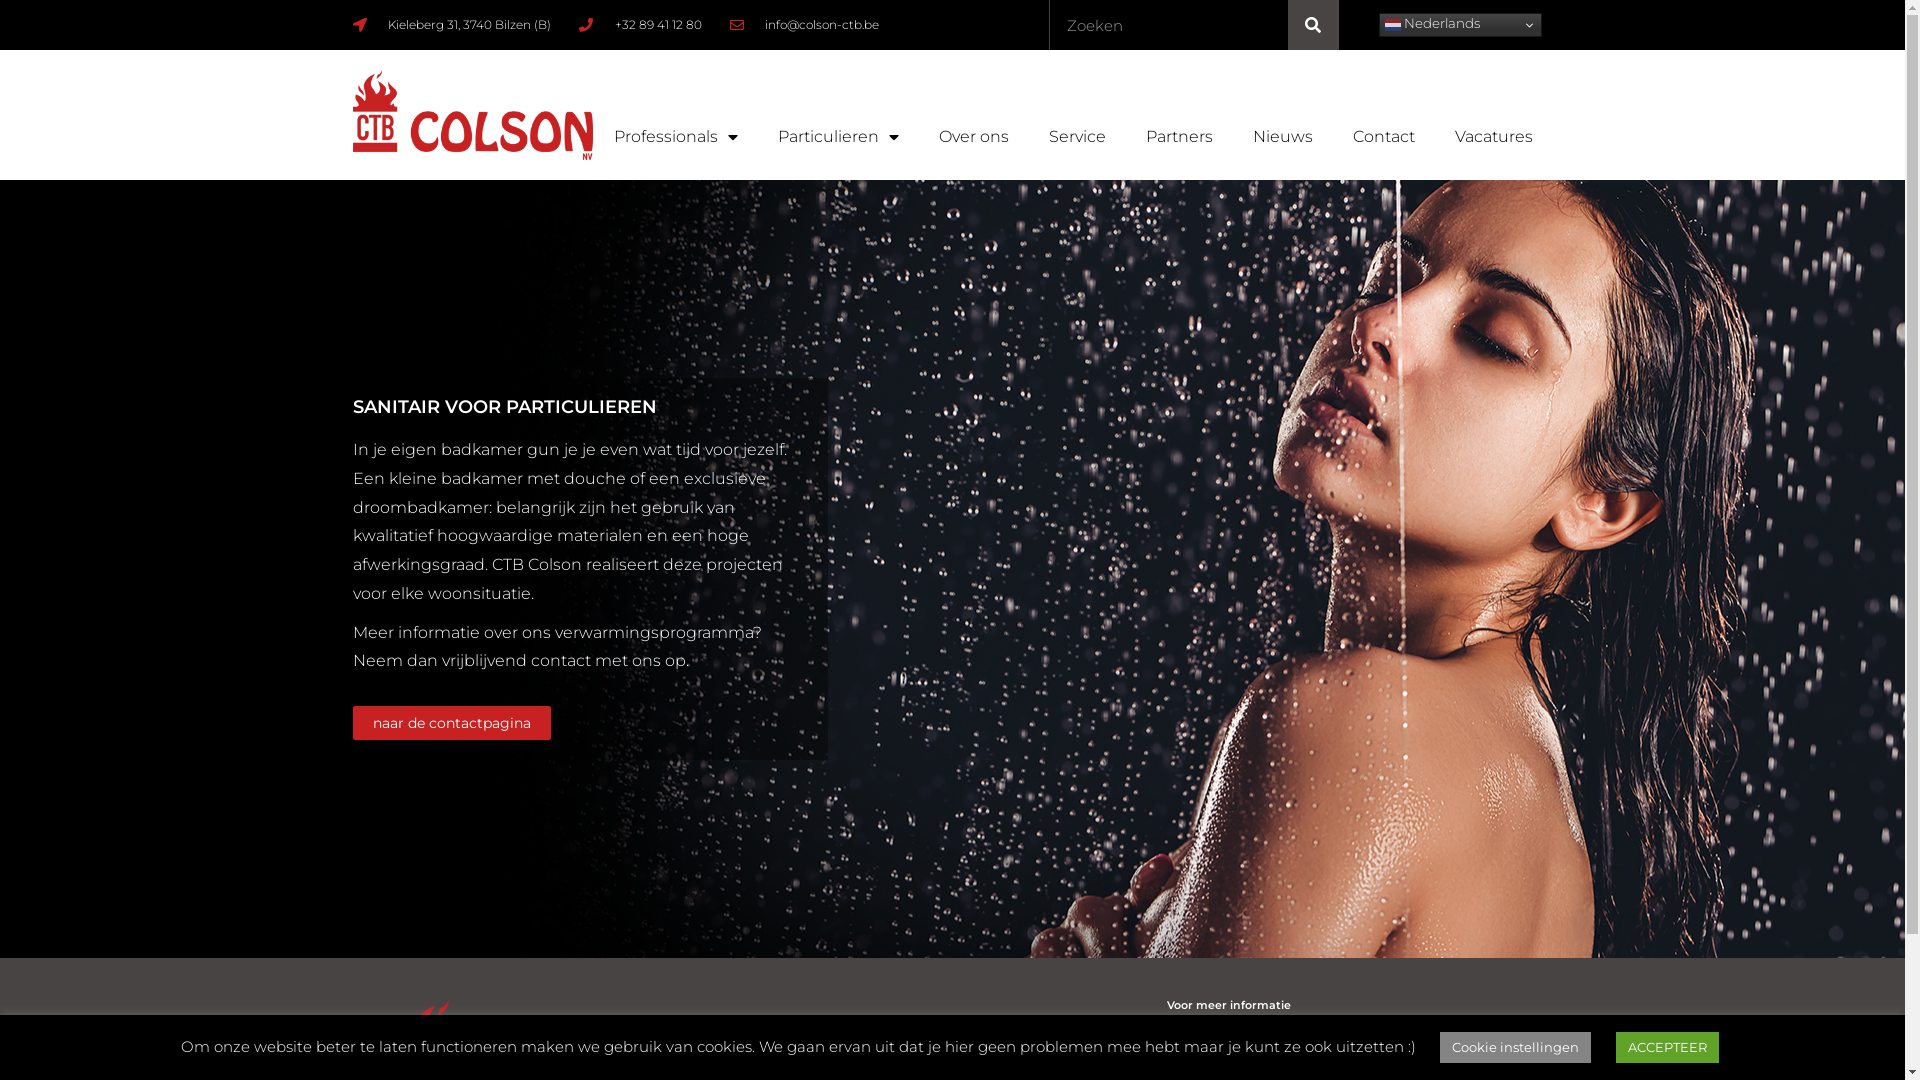 The height and width of the screenshot is (1080, 1920). What do you see at coordinates (640, 25) in the screenshot?
I see `+32 89 41 12 80` at bounding box center [640, 25].